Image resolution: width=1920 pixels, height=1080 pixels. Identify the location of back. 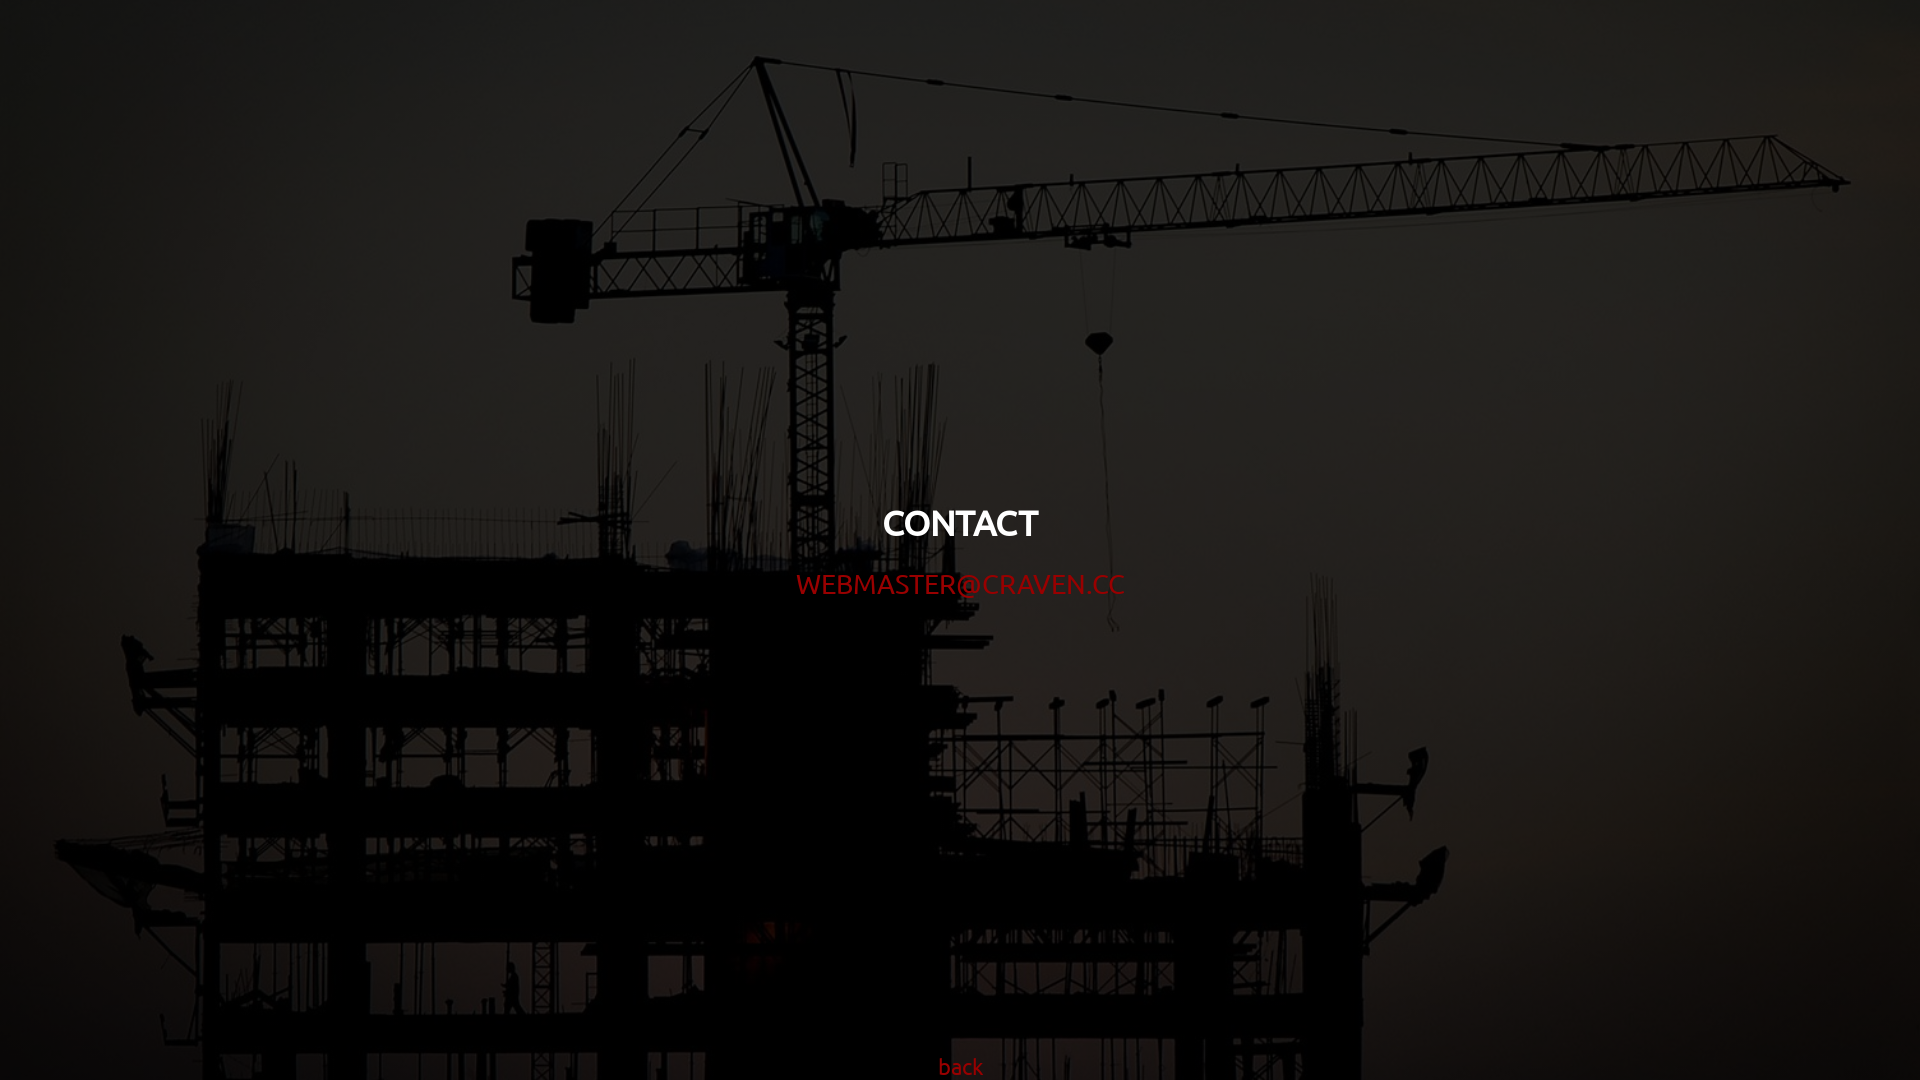
(960, 1066).